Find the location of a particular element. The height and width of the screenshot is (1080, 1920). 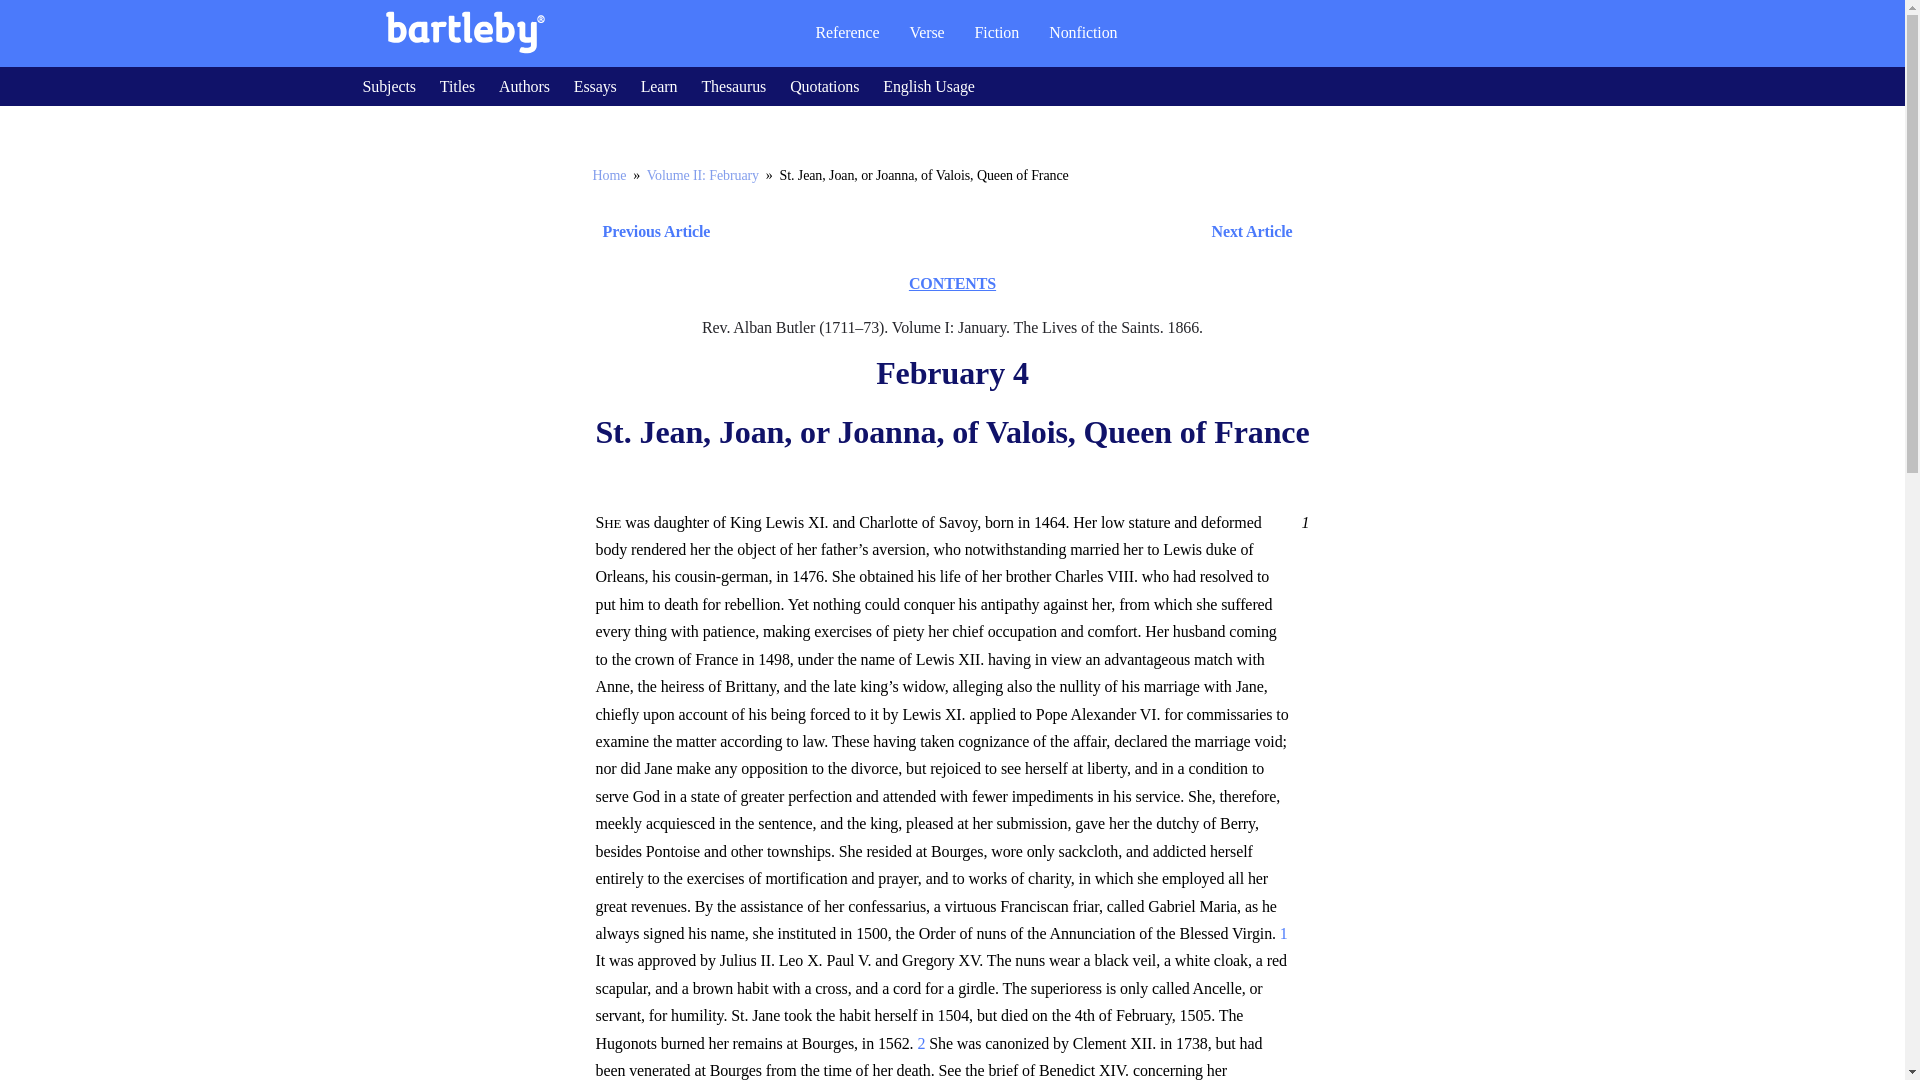

Volume II: February is located at coordinates (702, 175).